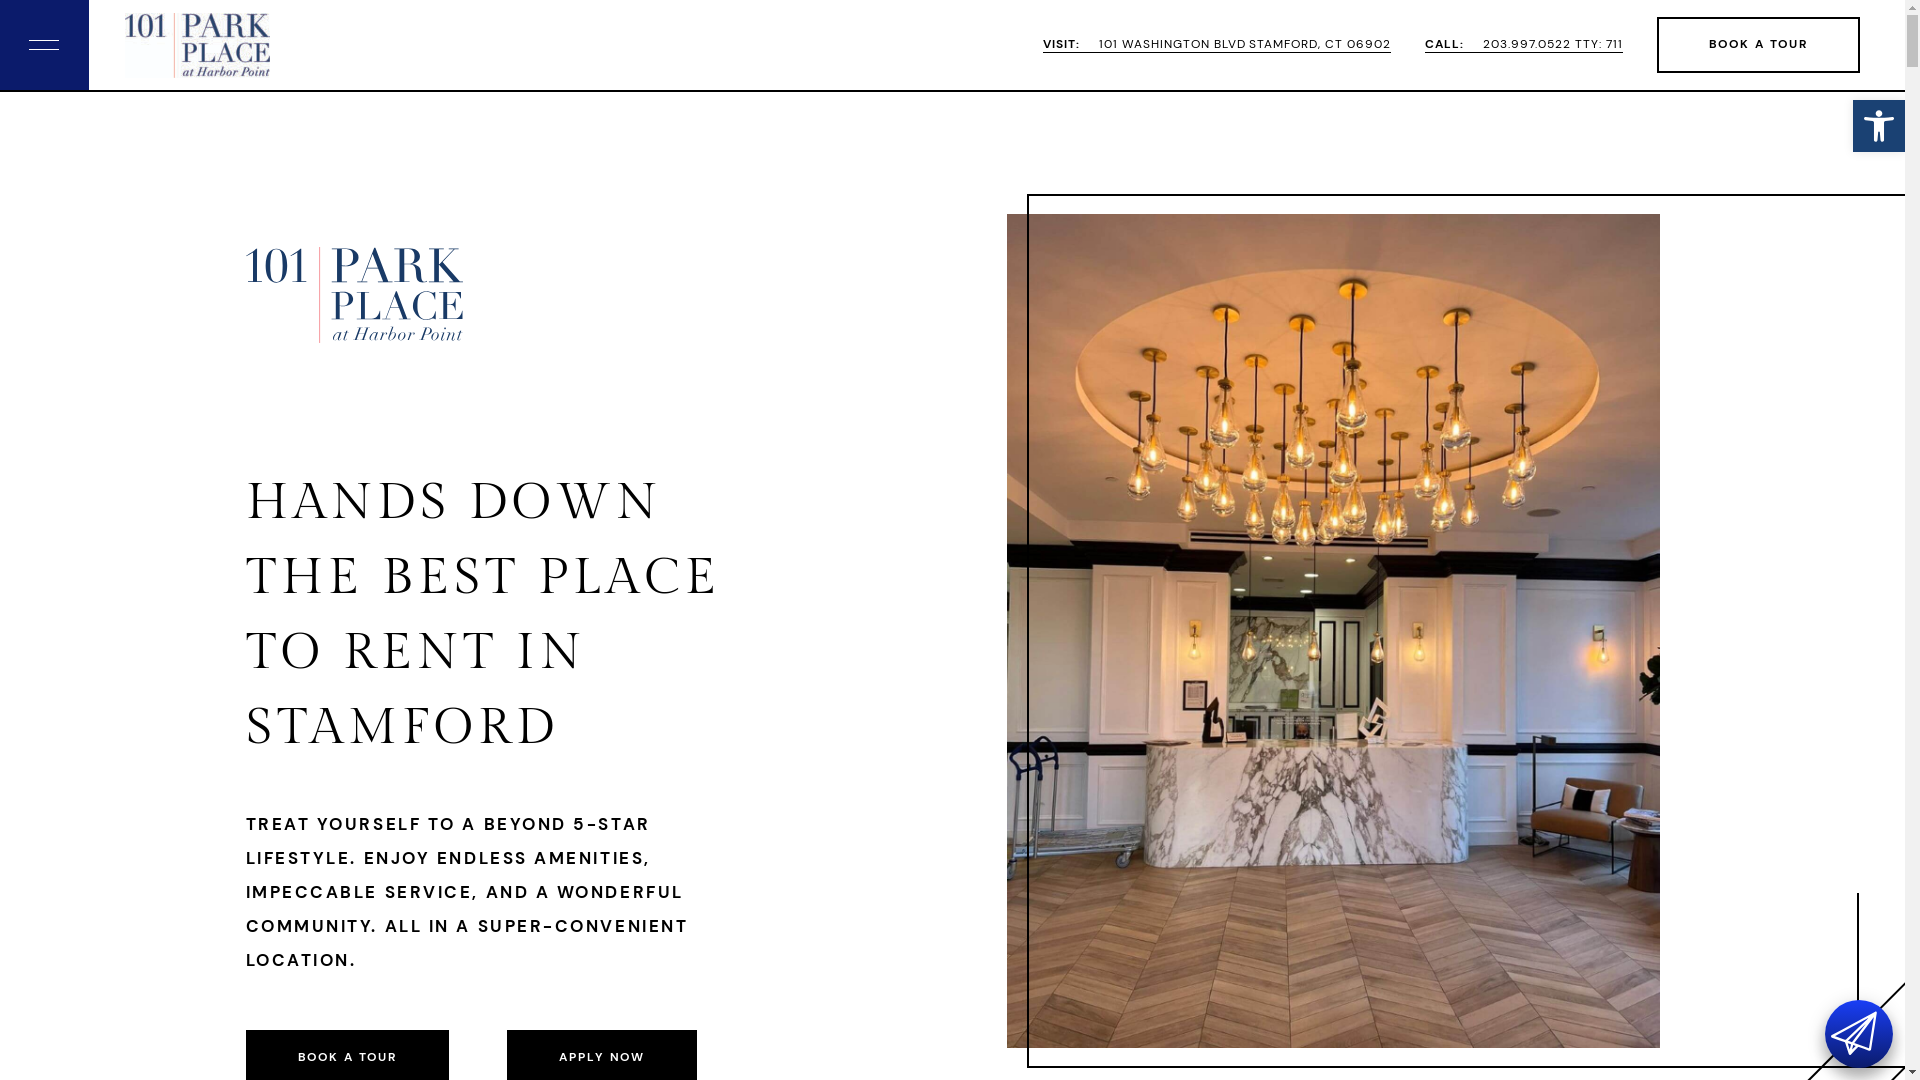 Image resolution: width=1920 pixels, height=1080 pixels. I want to click on VISIT:     101 WASHINGTON BLVD STAMFORD, CT 06902, so click(1217, 45).